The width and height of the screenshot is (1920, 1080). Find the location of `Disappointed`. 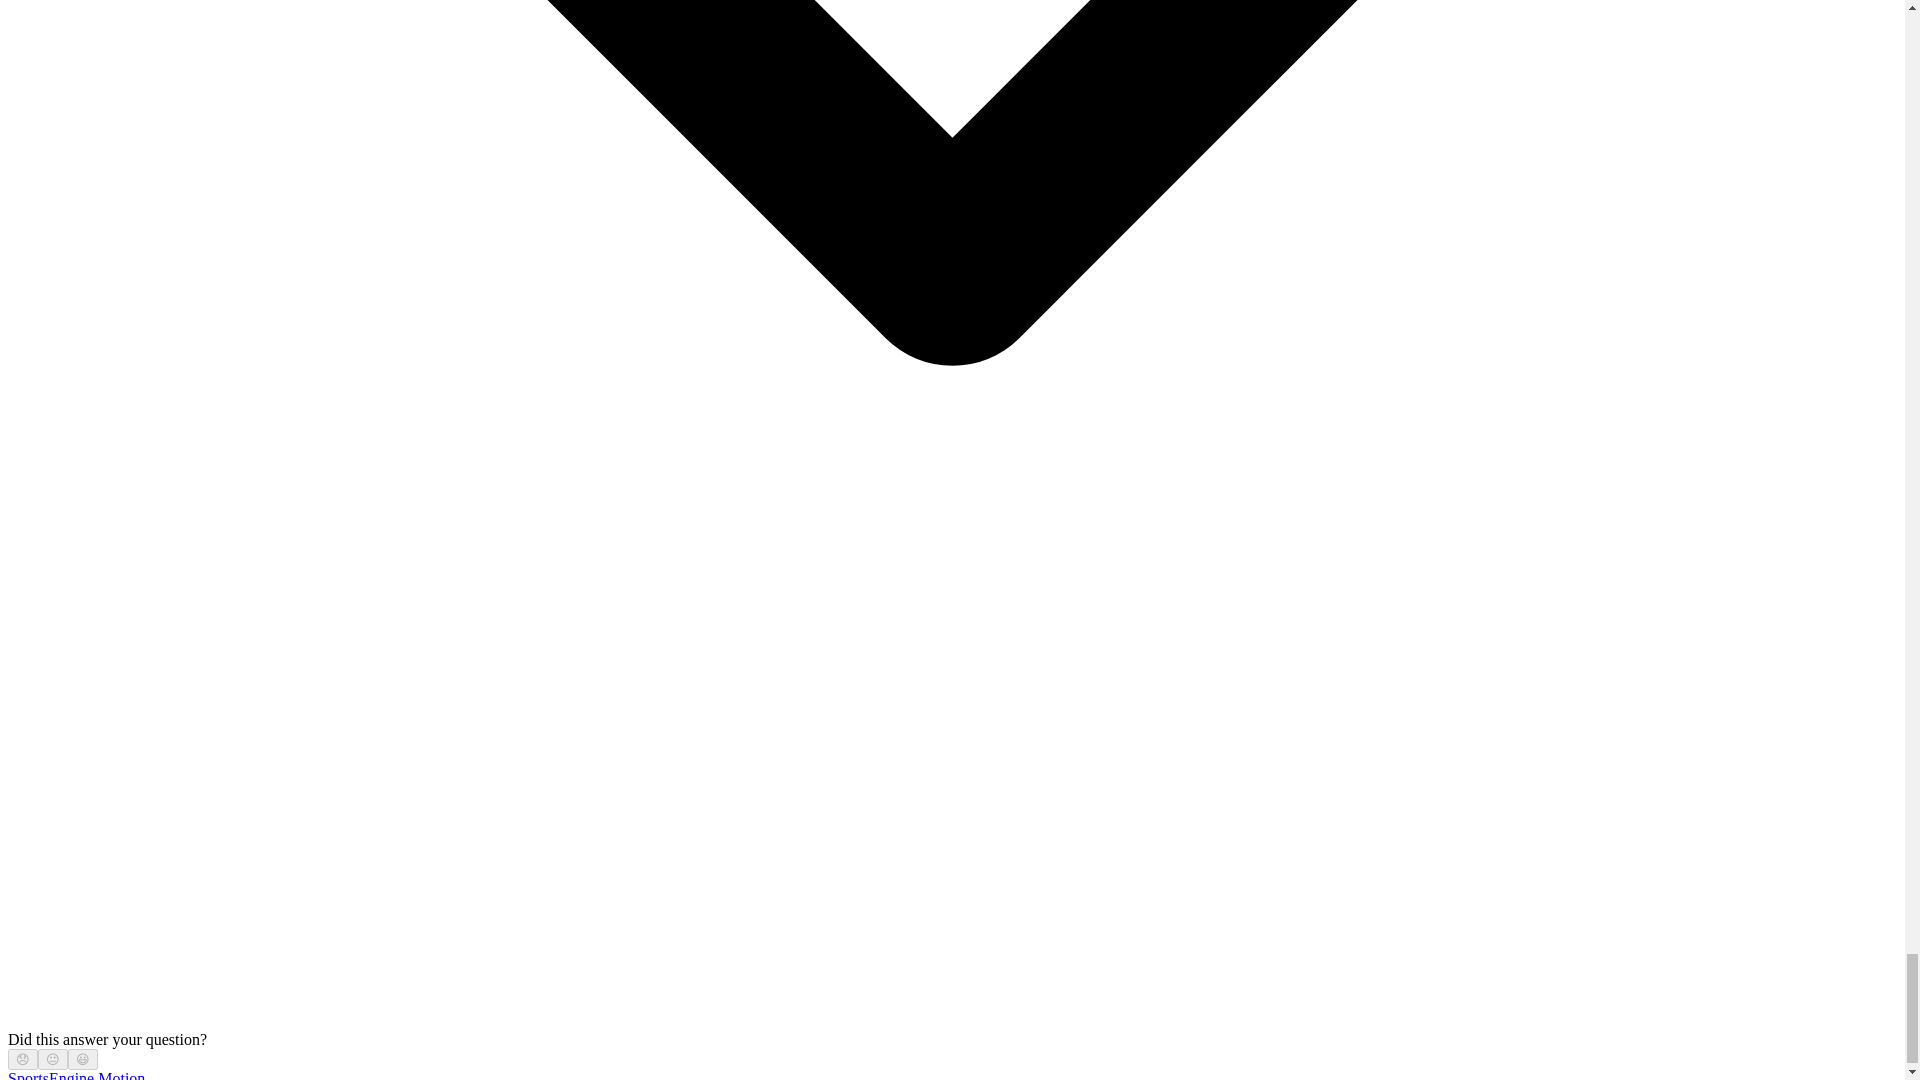

Disappointed is located at coordinates (22, 1059).